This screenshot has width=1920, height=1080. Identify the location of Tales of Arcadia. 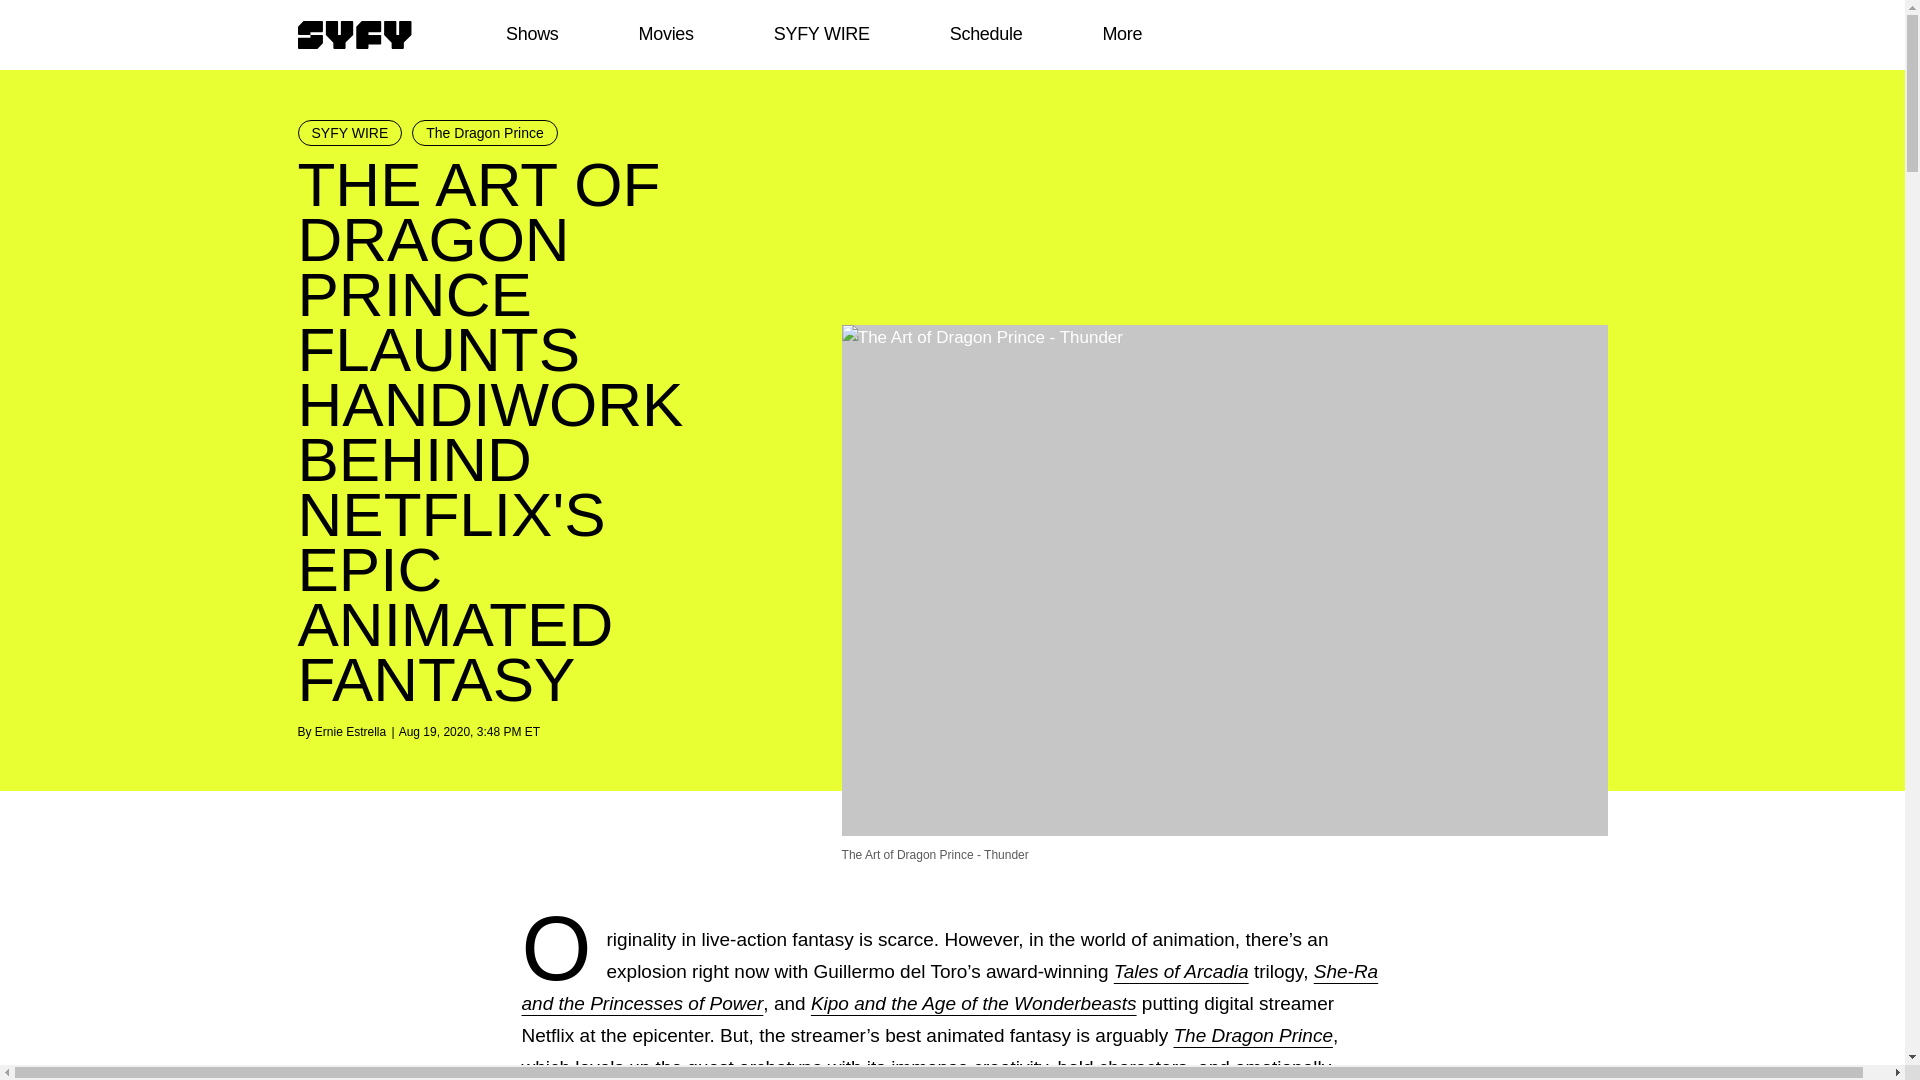
(1181, 971).